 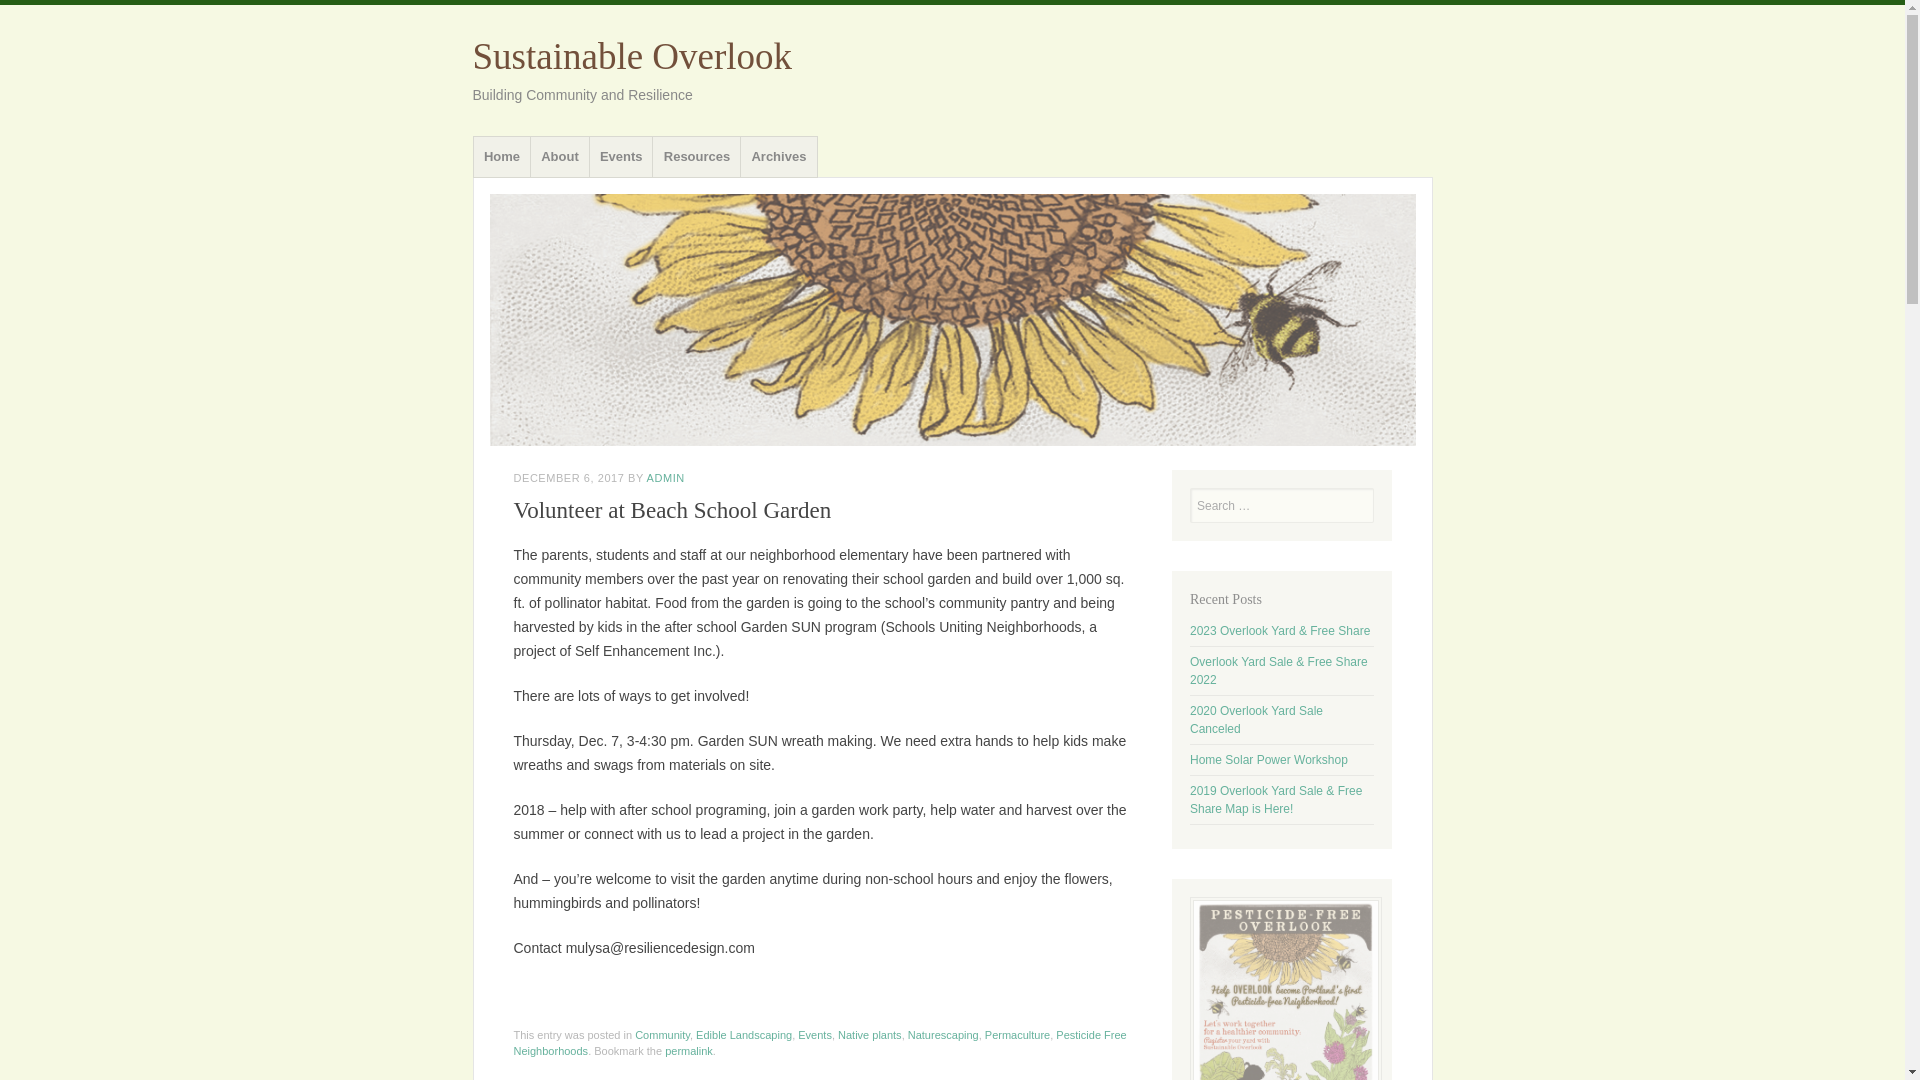 What do you see at coordinates (26, 11) in the screenshot?
I see `Search` at bounding box center [26, 11].